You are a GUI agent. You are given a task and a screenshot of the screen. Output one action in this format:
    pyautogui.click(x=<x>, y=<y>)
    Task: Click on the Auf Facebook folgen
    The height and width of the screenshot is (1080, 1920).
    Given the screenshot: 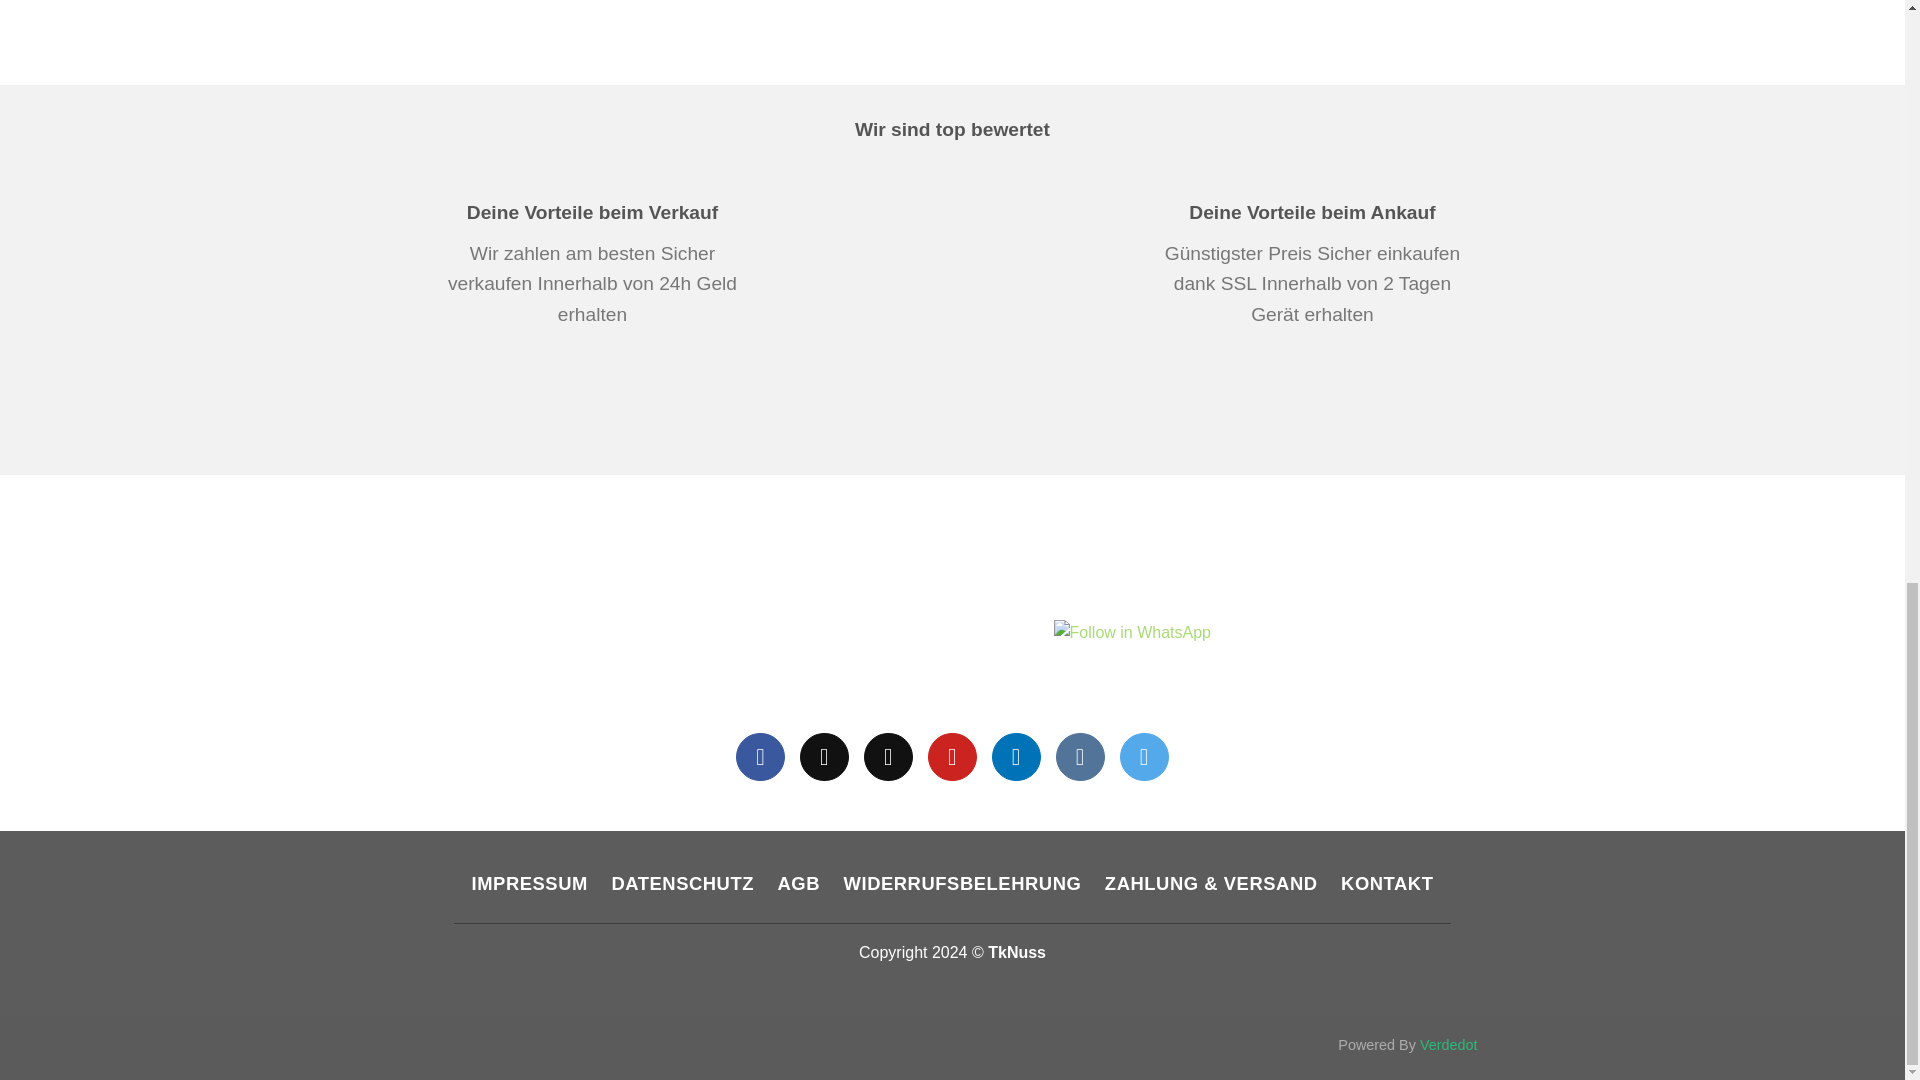 What is the action you would take?
    pyautogui.click(x=760, y=757)
    